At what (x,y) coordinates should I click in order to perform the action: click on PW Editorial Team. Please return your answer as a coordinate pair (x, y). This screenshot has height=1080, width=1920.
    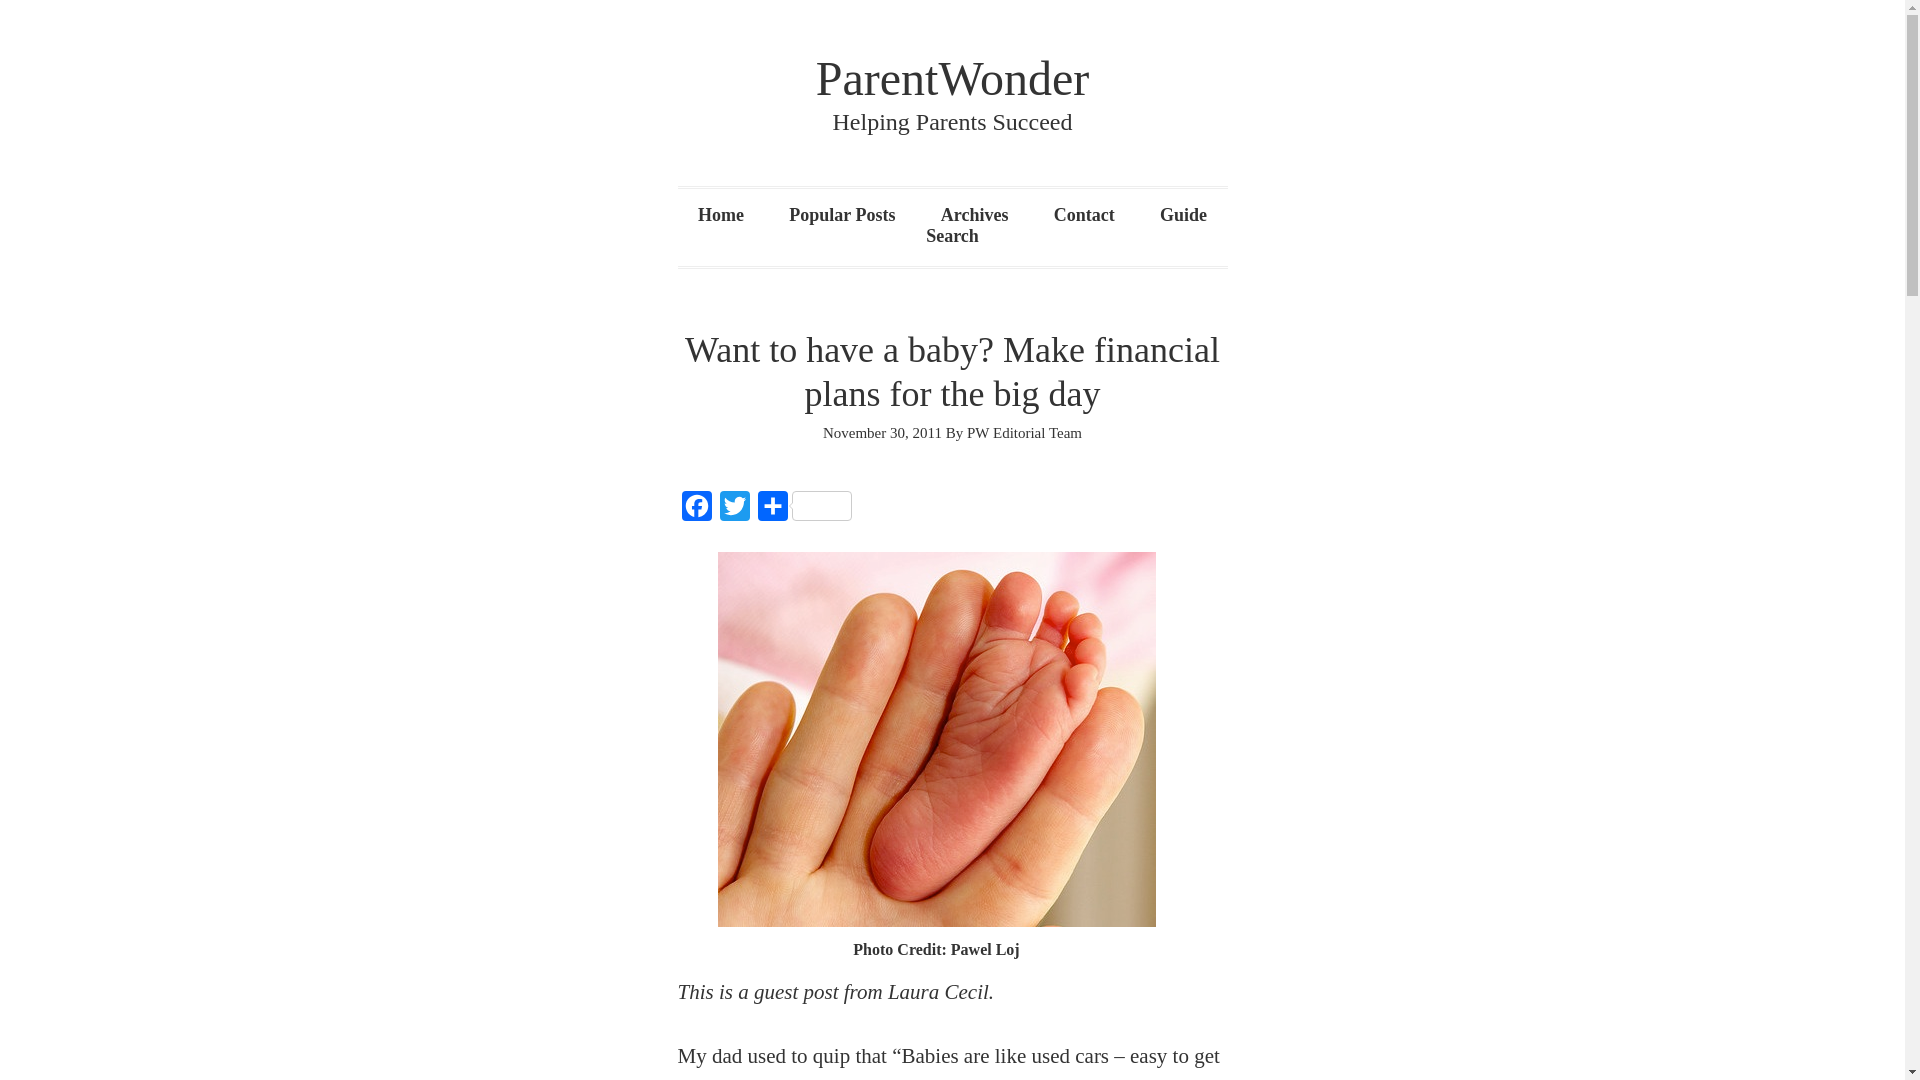
    Looking at the image, I should click on (1024, 432).